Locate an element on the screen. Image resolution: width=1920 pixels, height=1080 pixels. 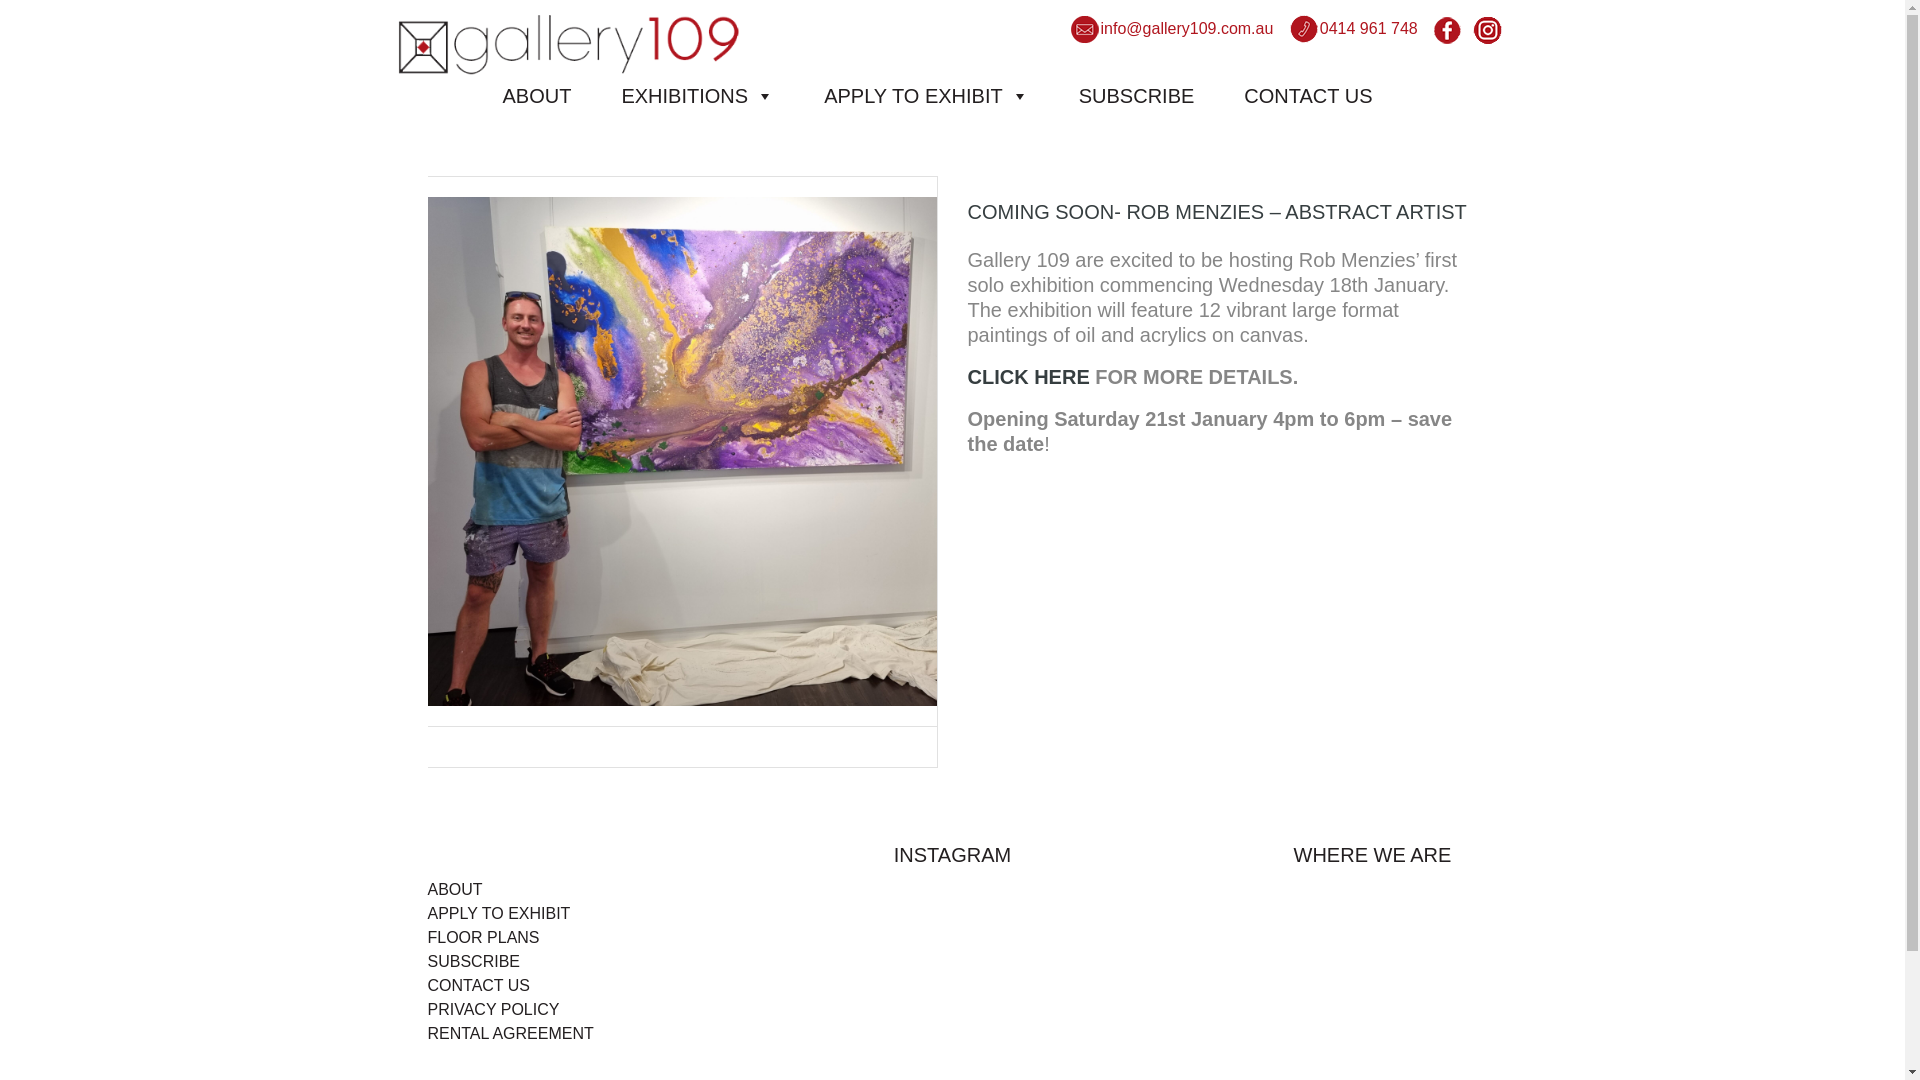
SUBSCRIBE is located at coordinates (1152, 95).